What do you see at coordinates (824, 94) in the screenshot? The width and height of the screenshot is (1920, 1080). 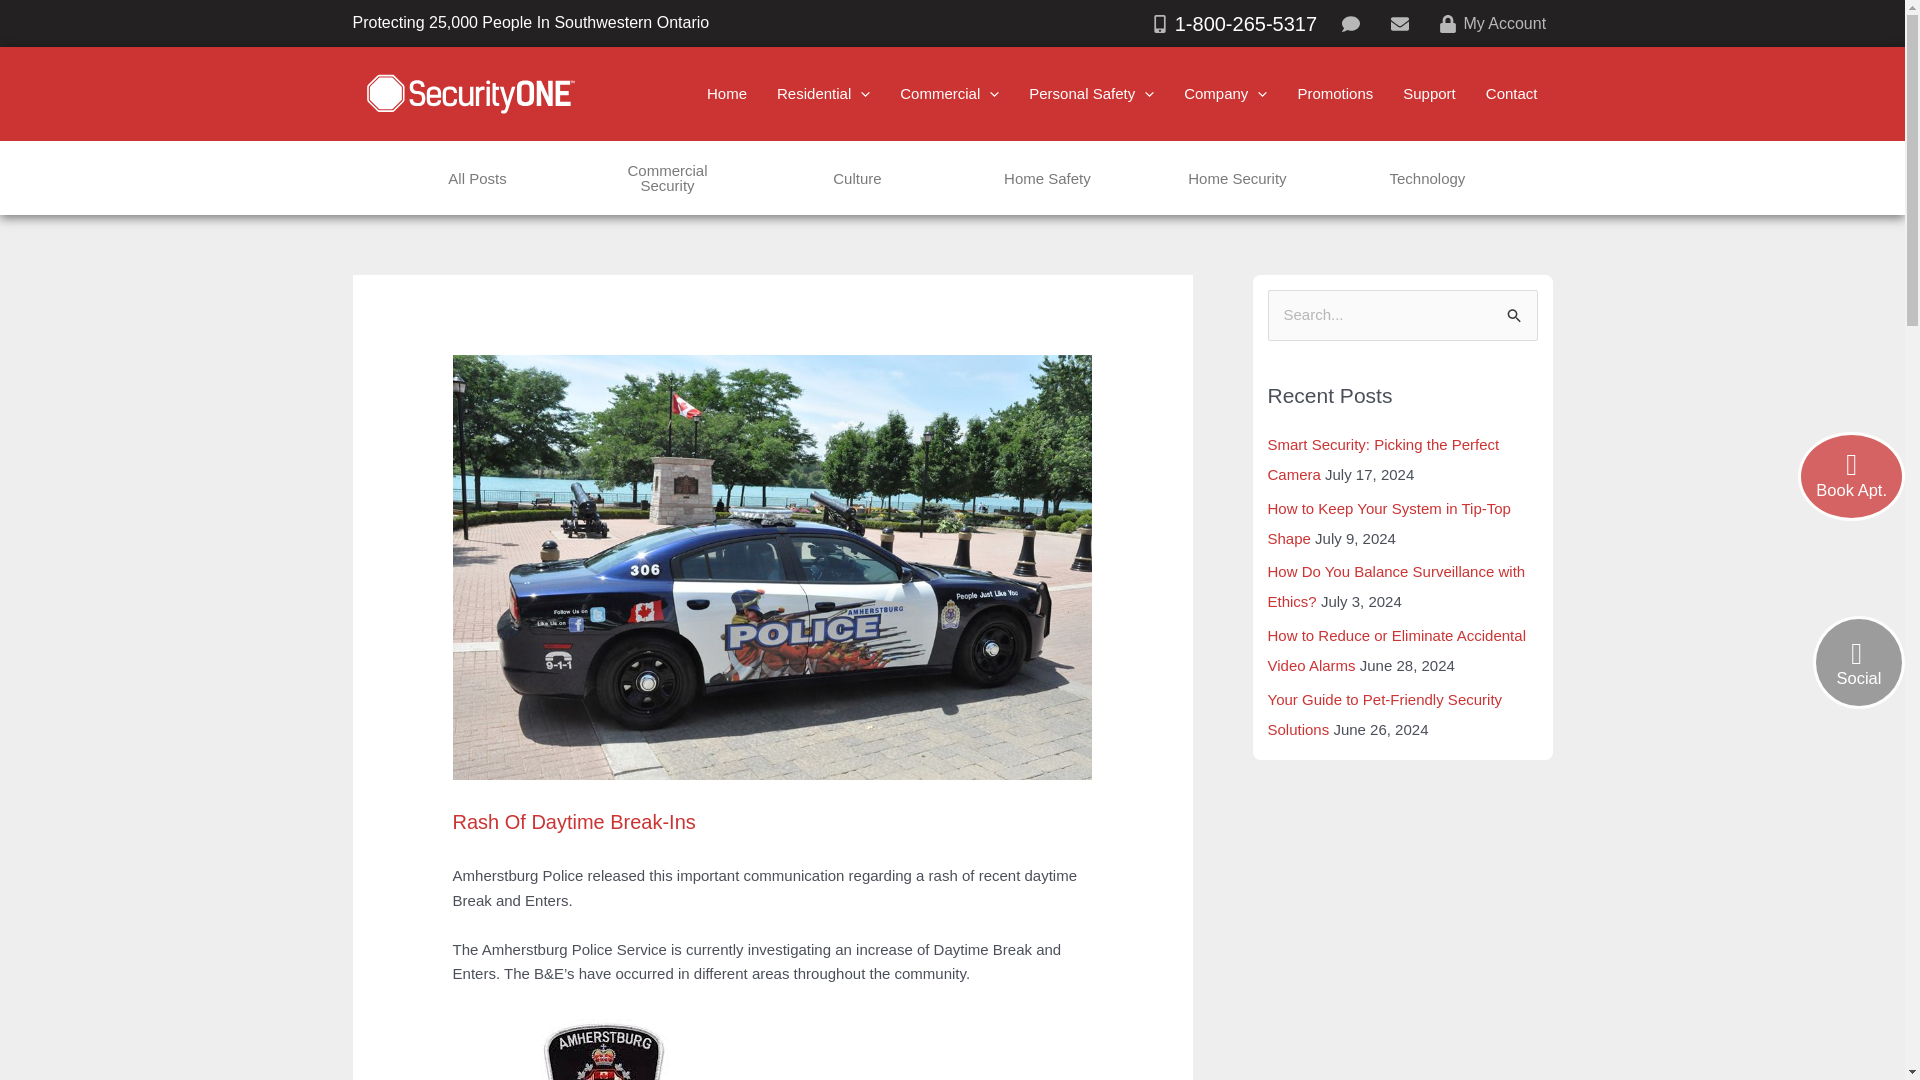 I see `Residential` at bounding box center [824, 94].